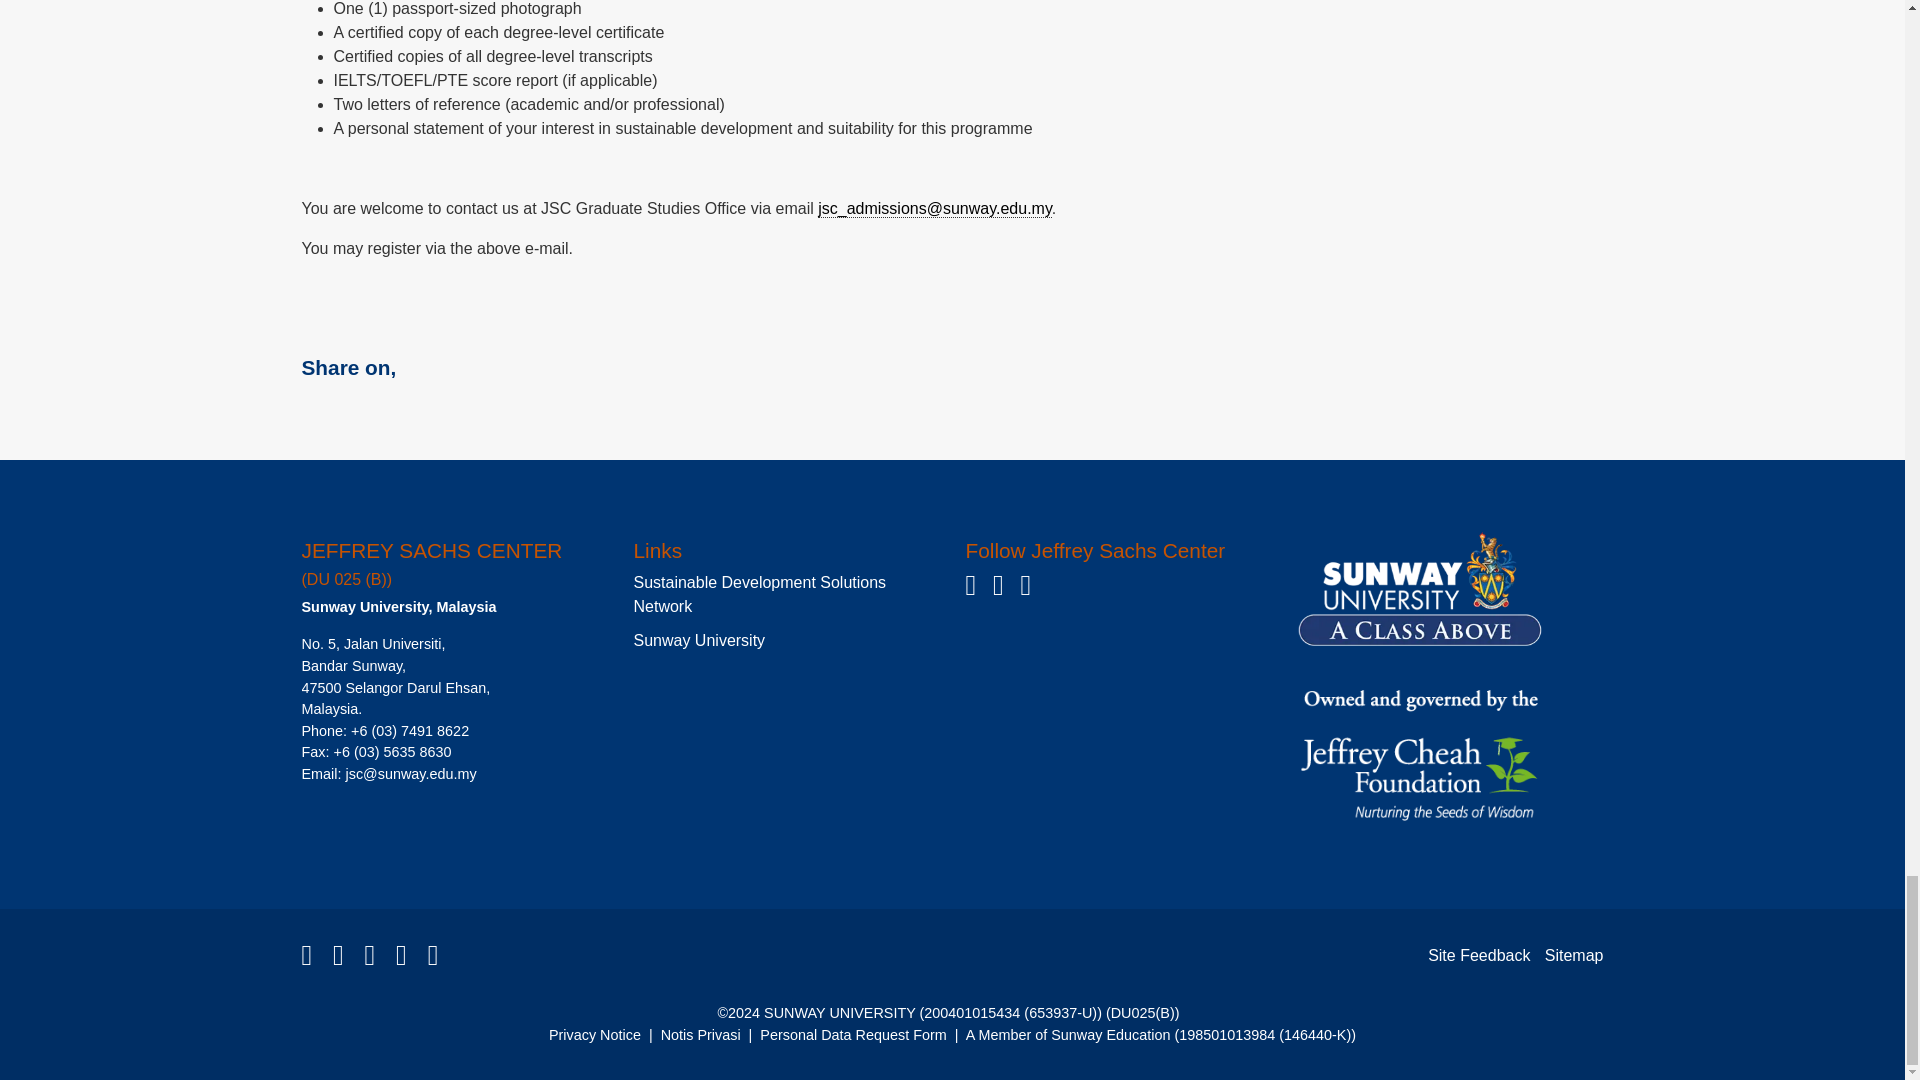 The width and height of the screenshot is (1920, 1080). What do you see at coordinates (325, 407) in the screenshot?
I see `Share to Facebook` at bounding box center [325, 407].